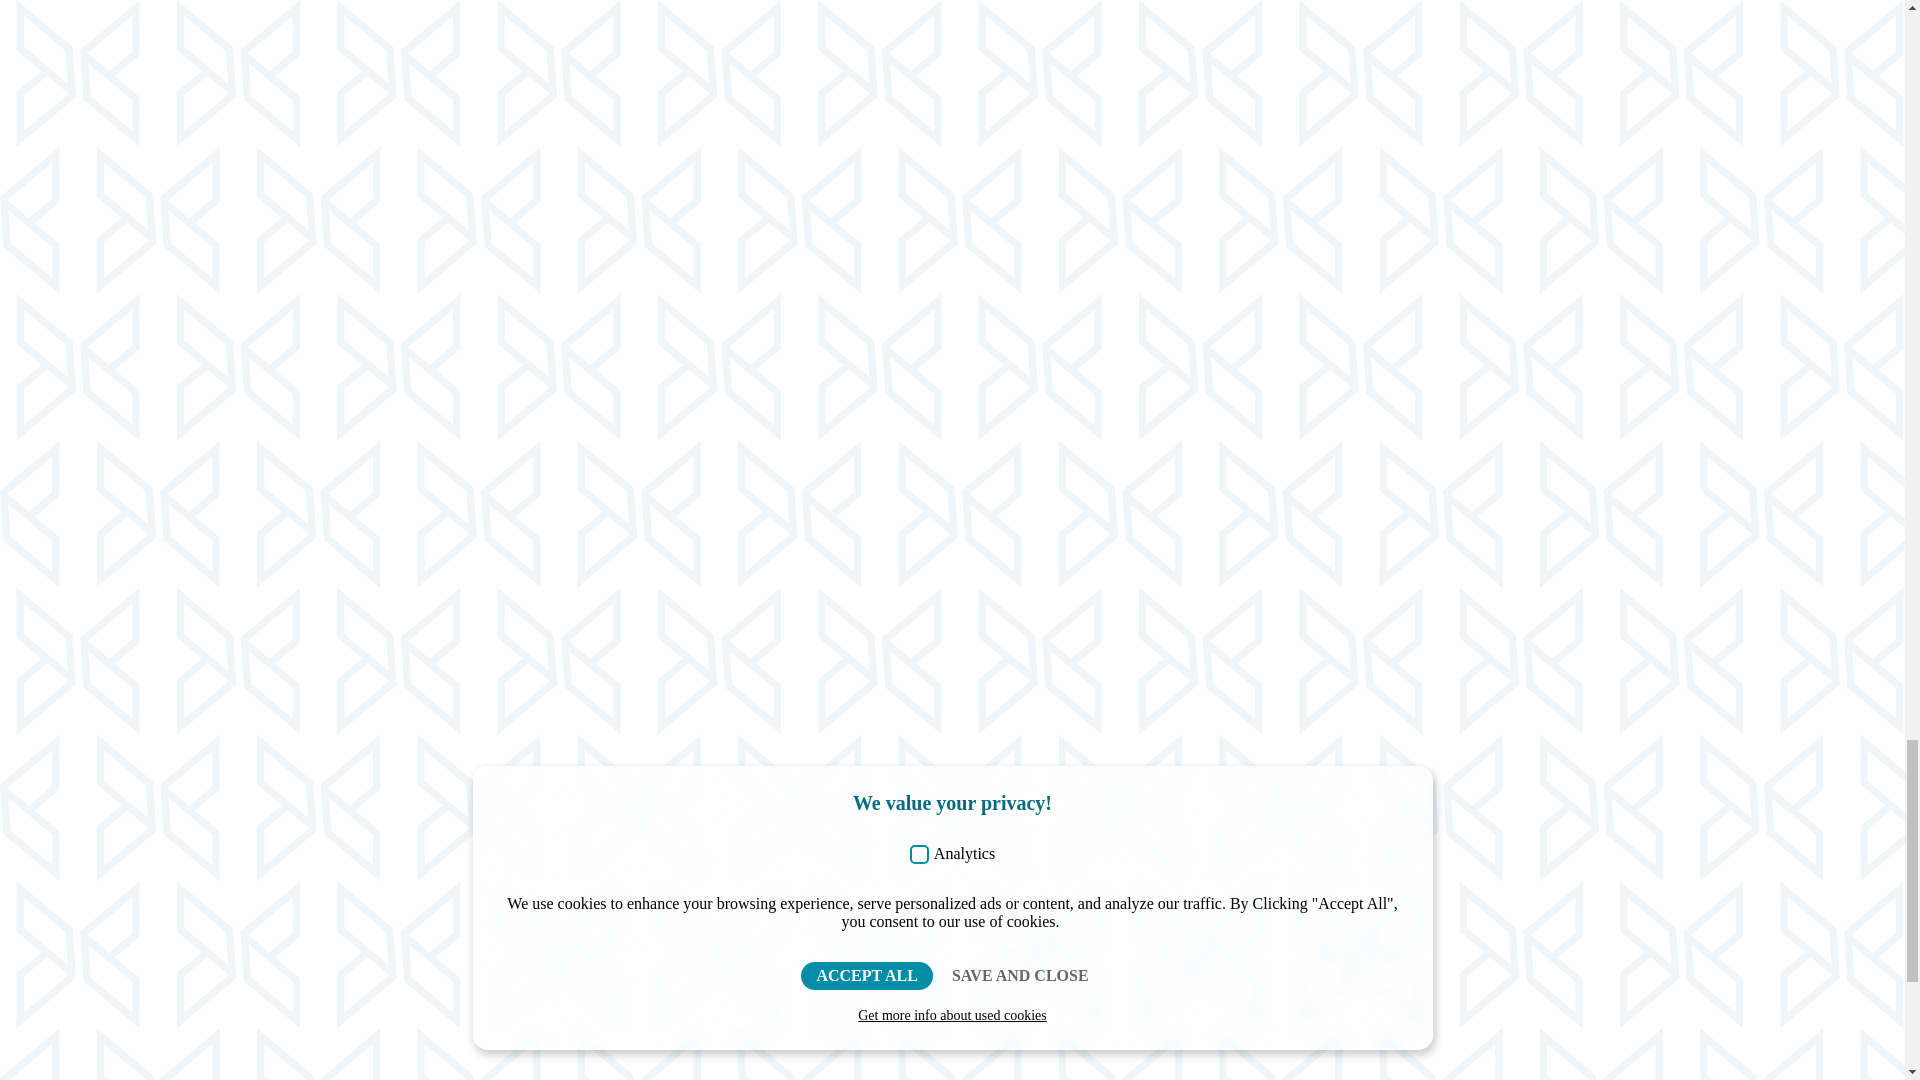  I want to click on Document generation, so click(378, 792).